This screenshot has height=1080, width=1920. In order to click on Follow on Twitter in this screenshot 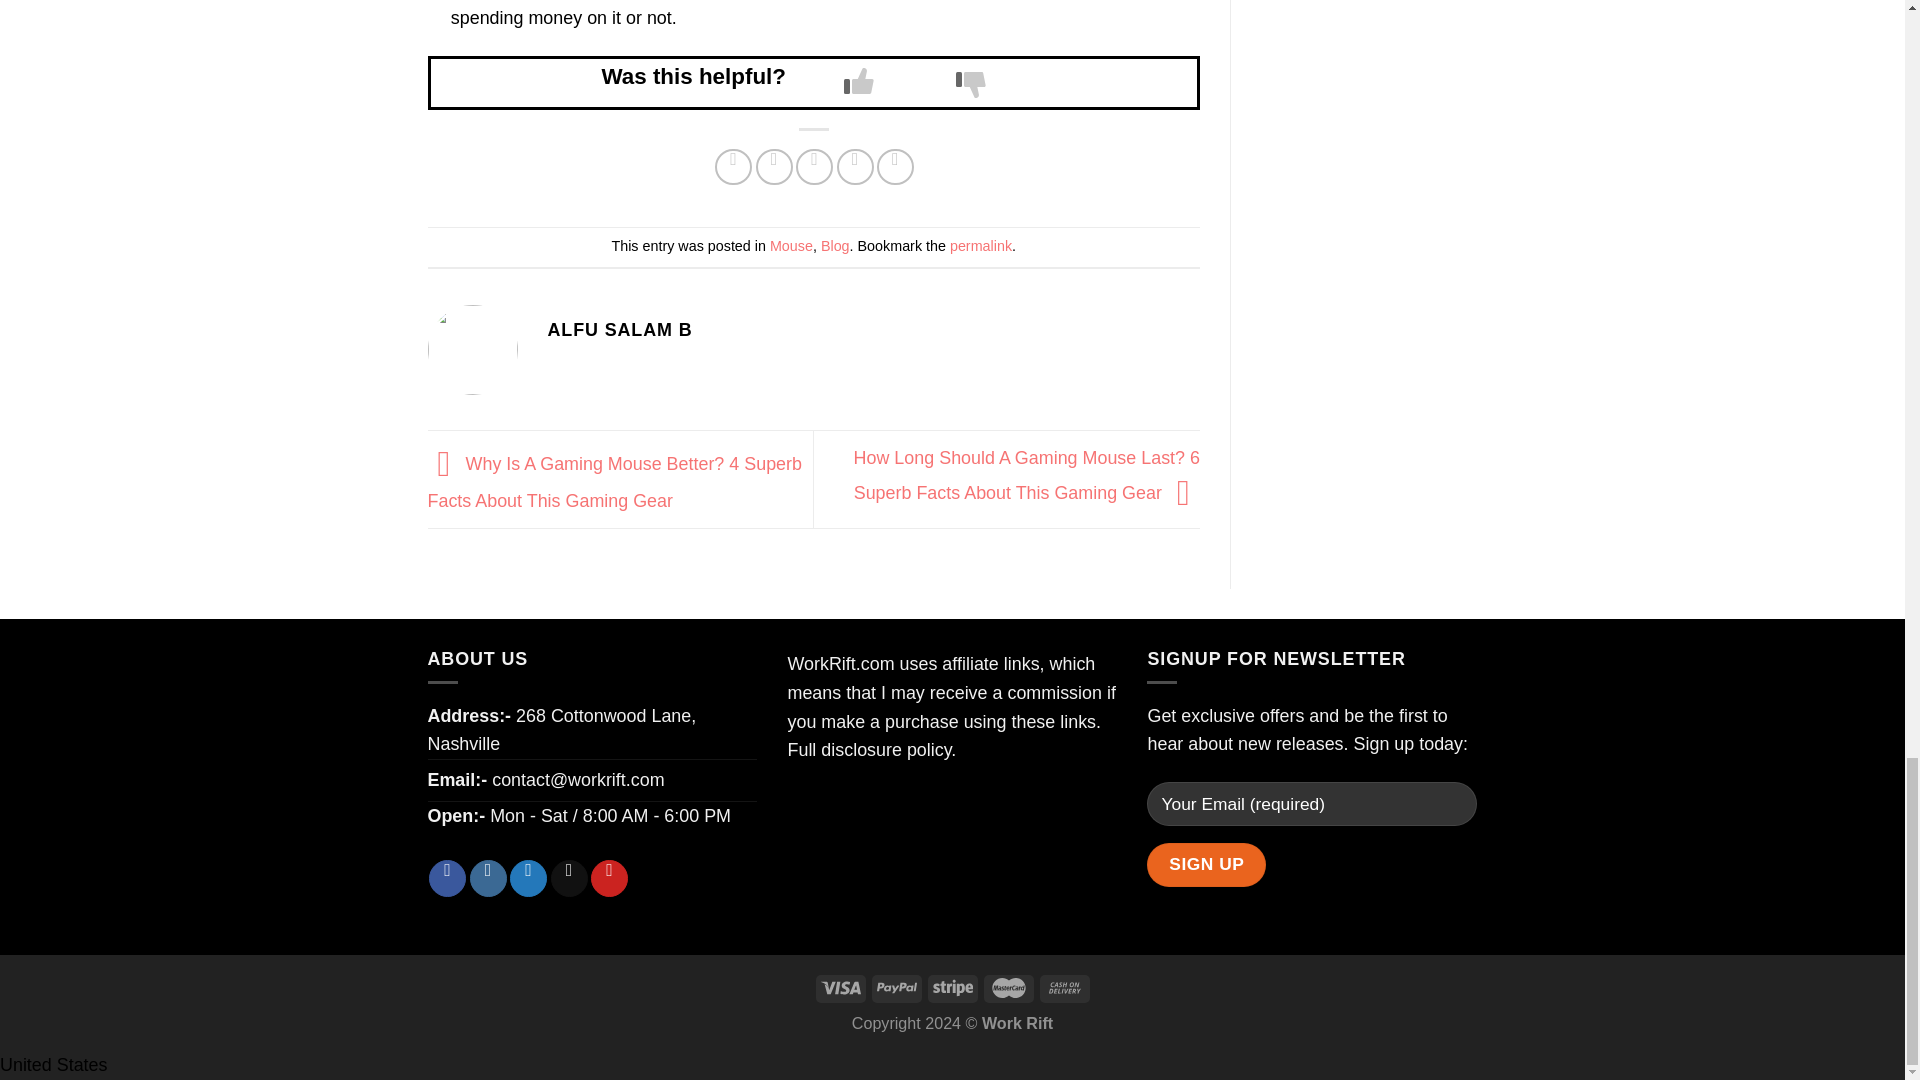, I will do `click(528, 878)`.